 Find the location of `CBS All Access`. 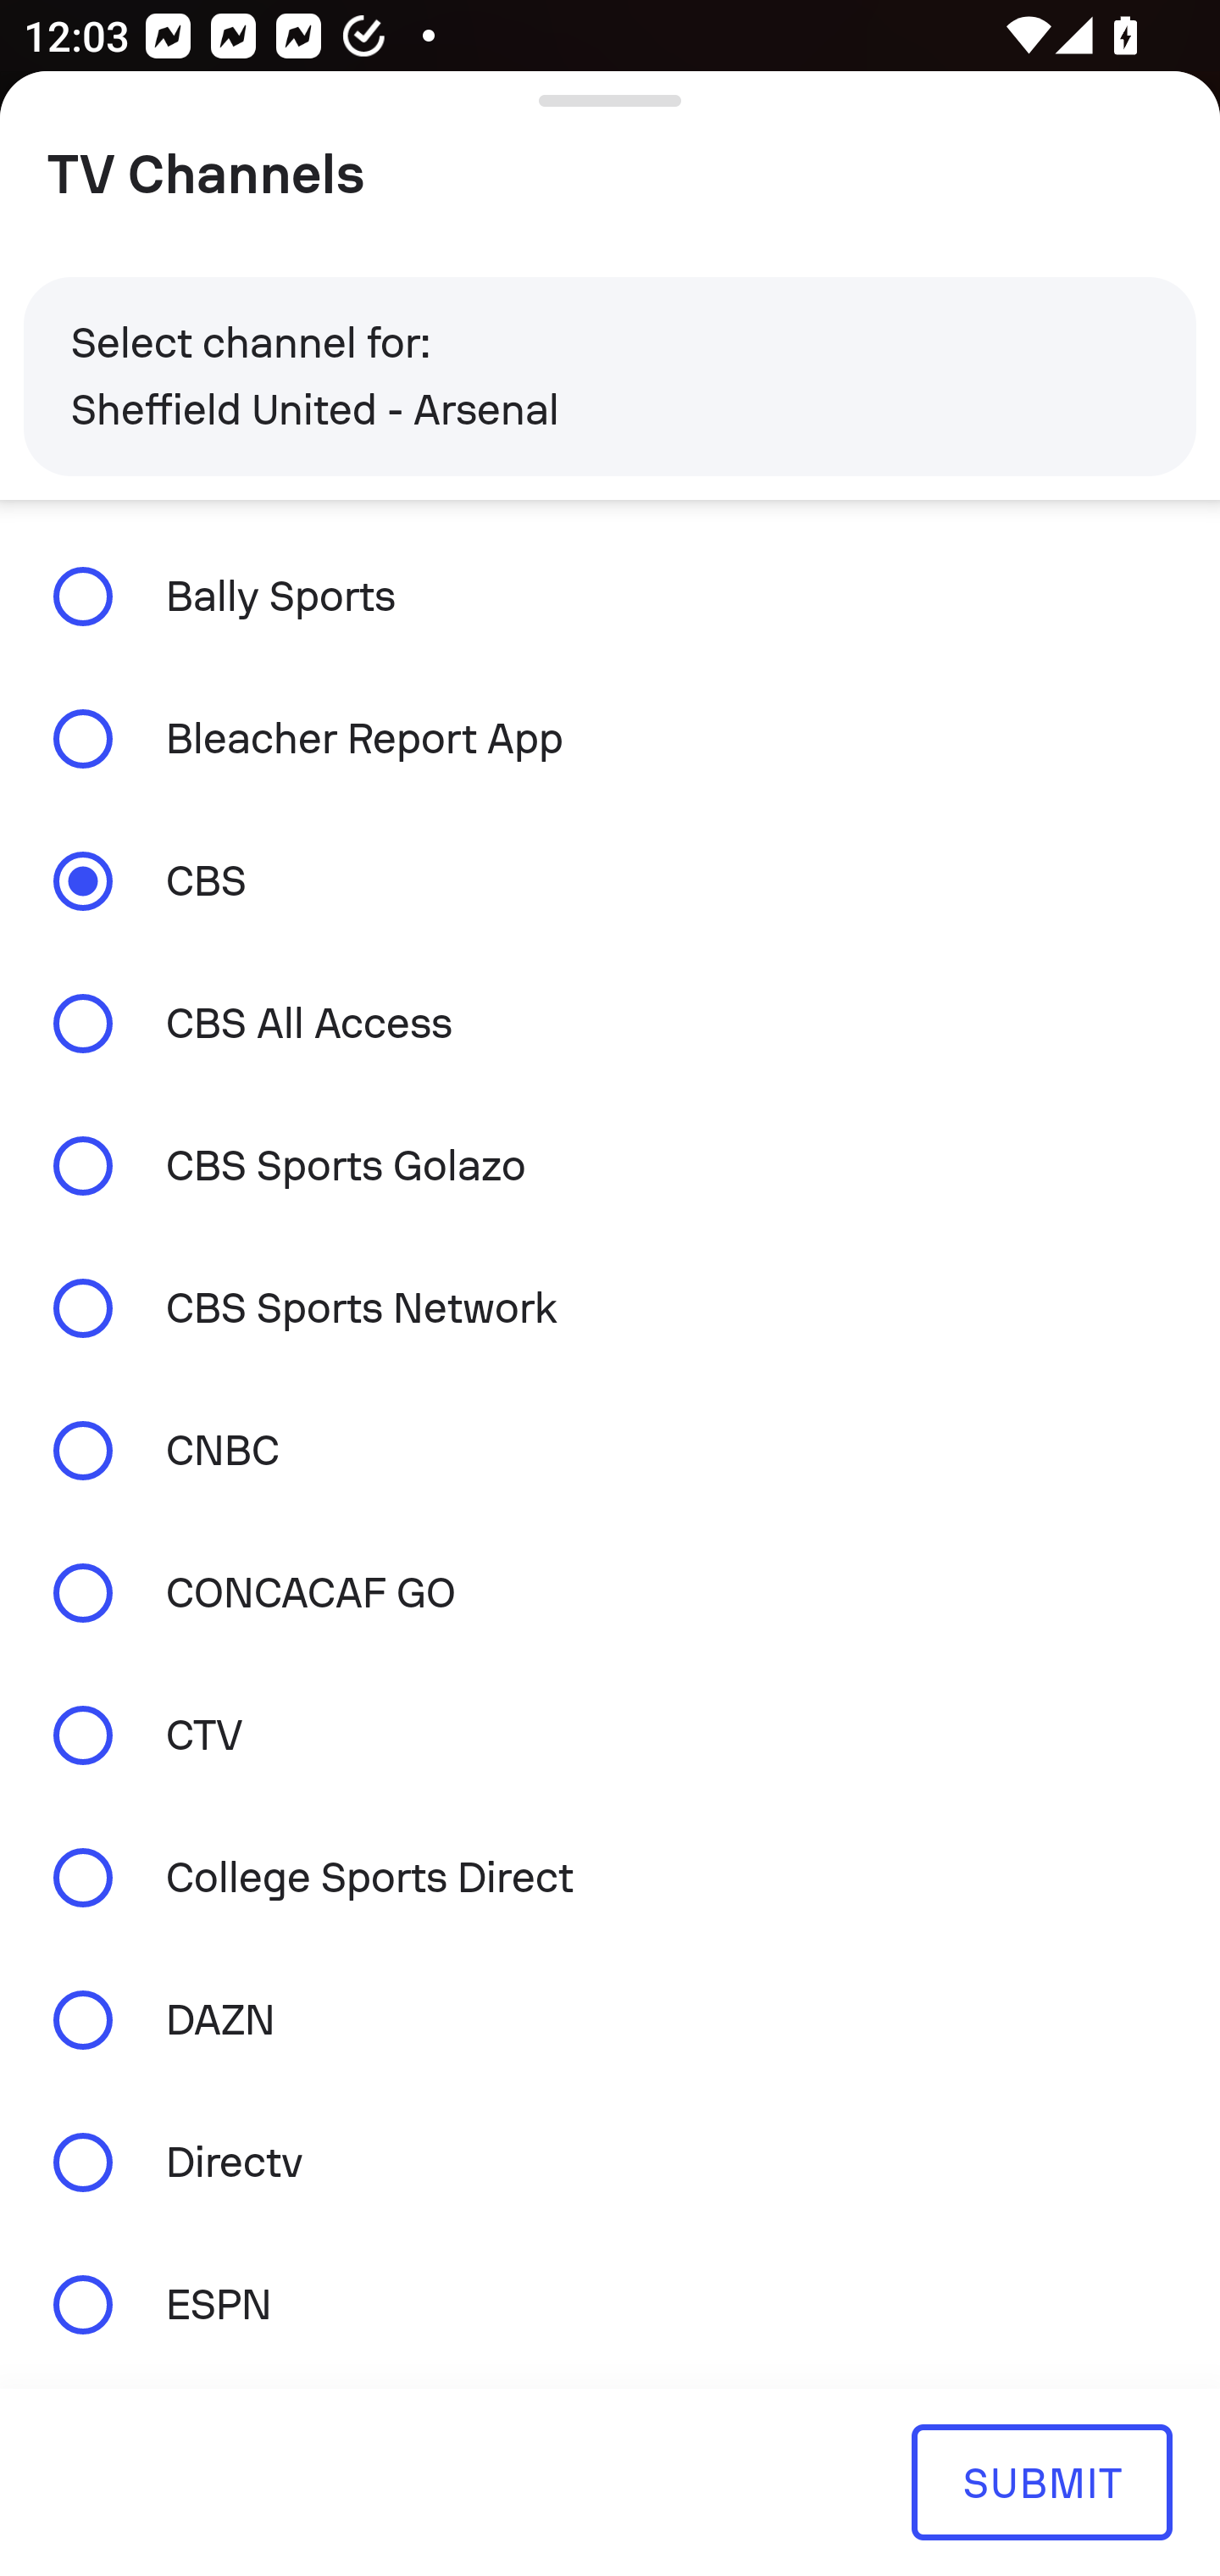

CBS All Access is located at coordinates (610, 1024).